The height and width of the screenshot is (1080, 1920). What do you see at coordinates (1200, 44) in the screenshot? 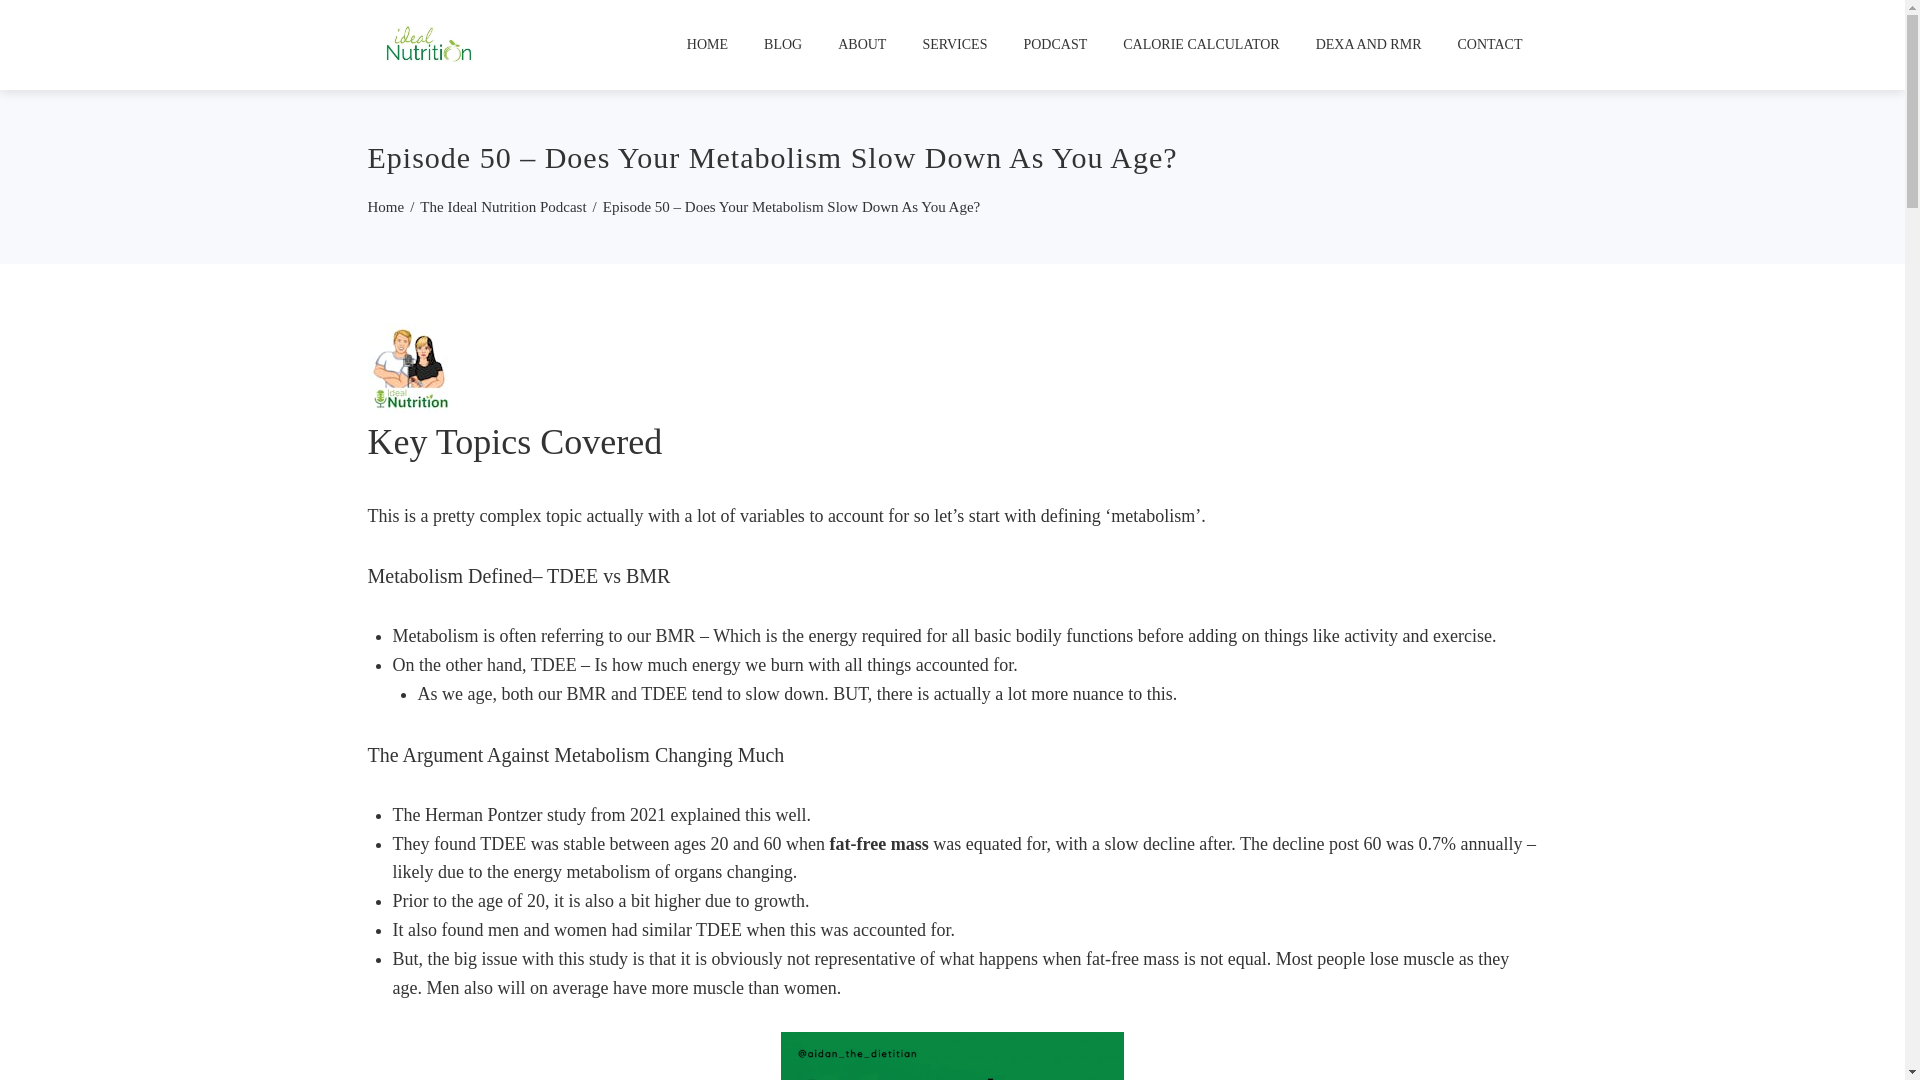
I see `CALORIE CALCULATOR` at bounding box center [1200, 44].